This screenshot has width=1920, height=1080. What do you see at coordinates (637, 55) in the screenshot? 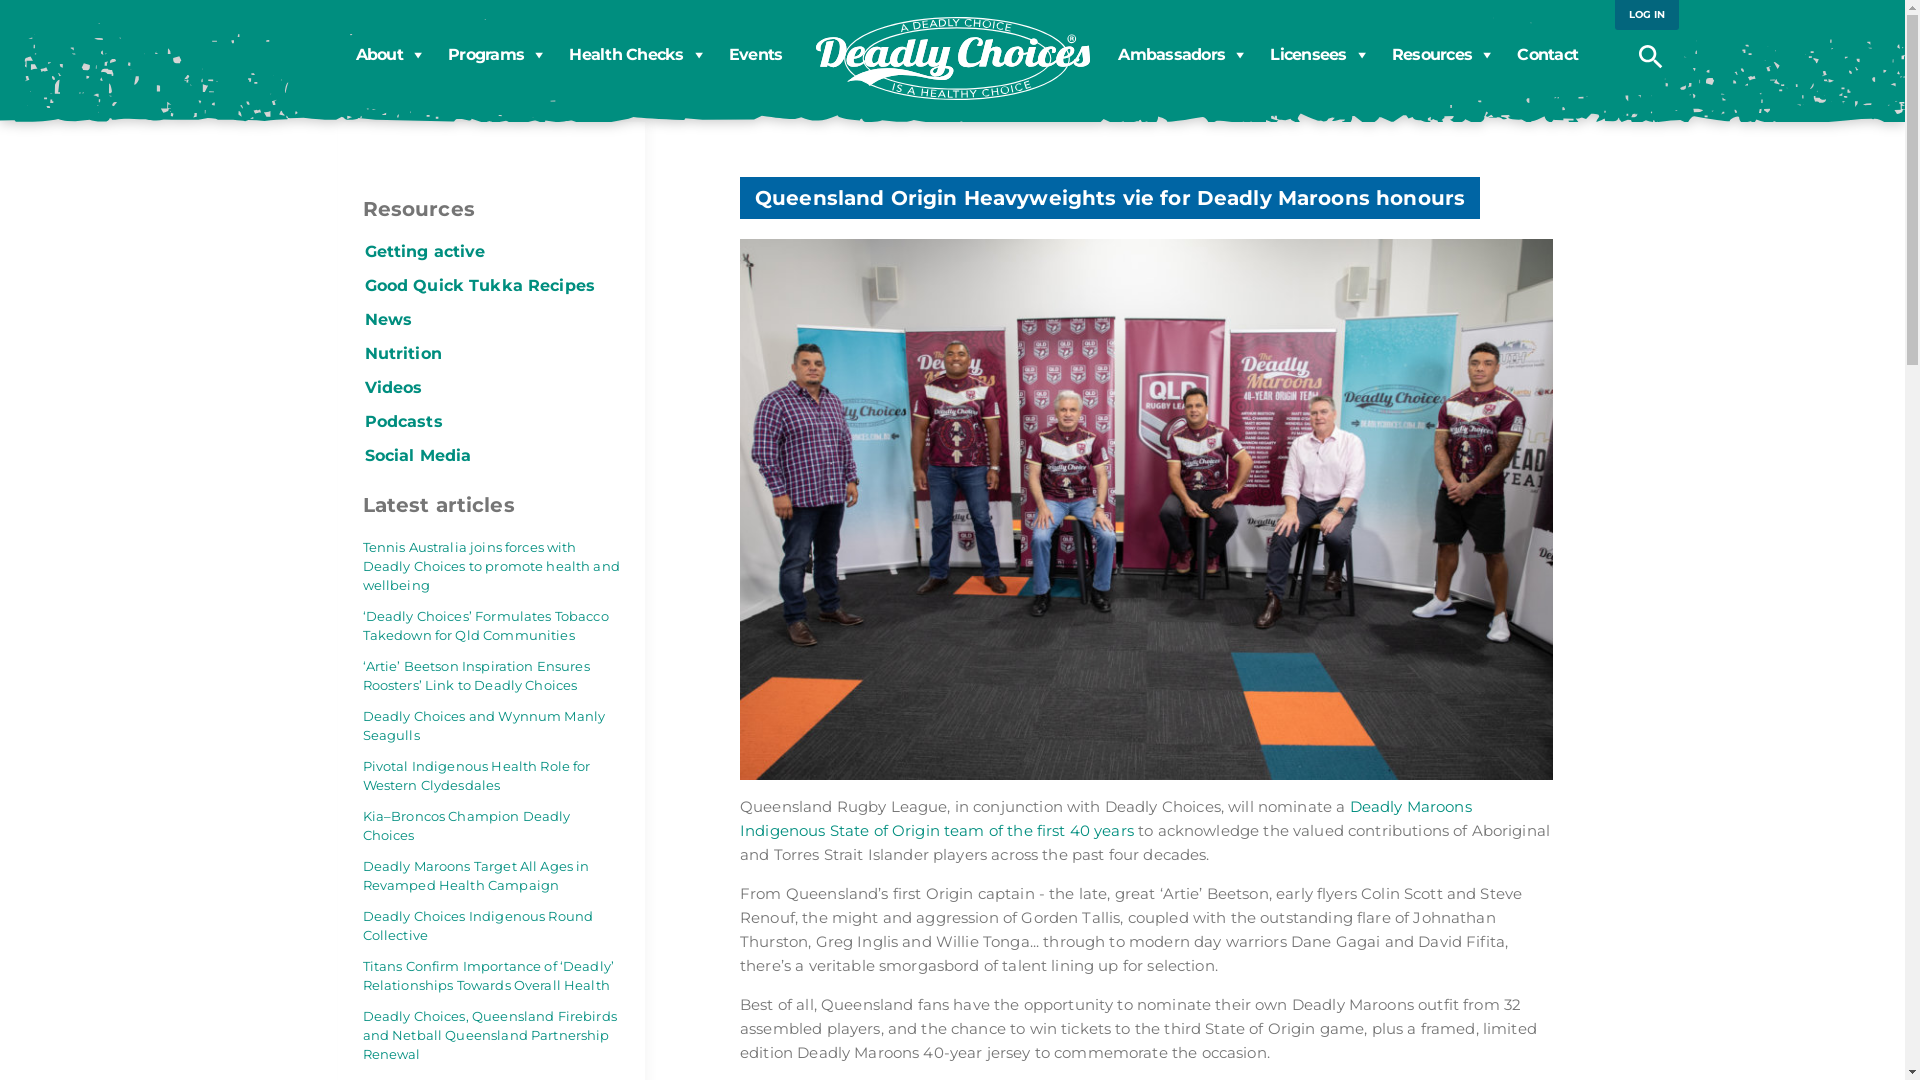
I see `Health Checks` at bounding box center [637, 55].